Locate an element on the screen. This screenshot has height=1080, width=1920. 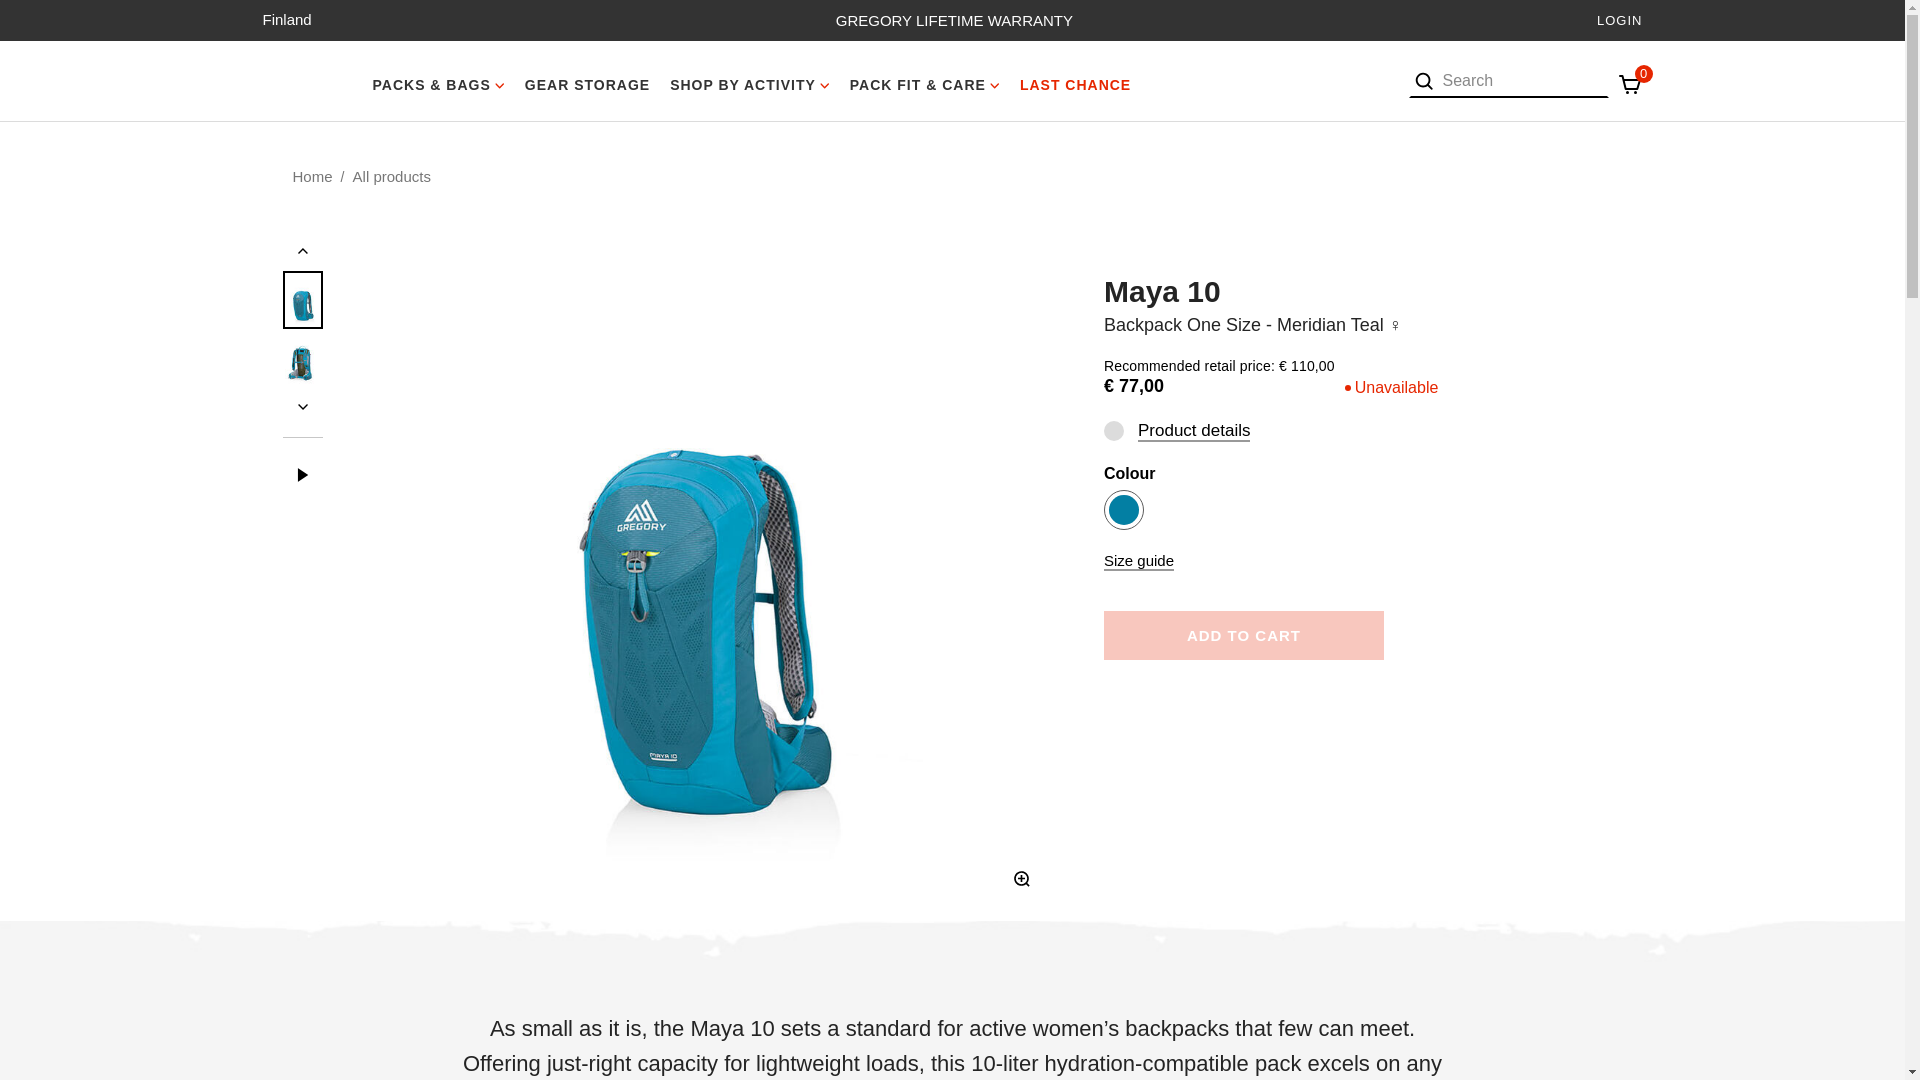
details is located at coordinates (1114, 430).